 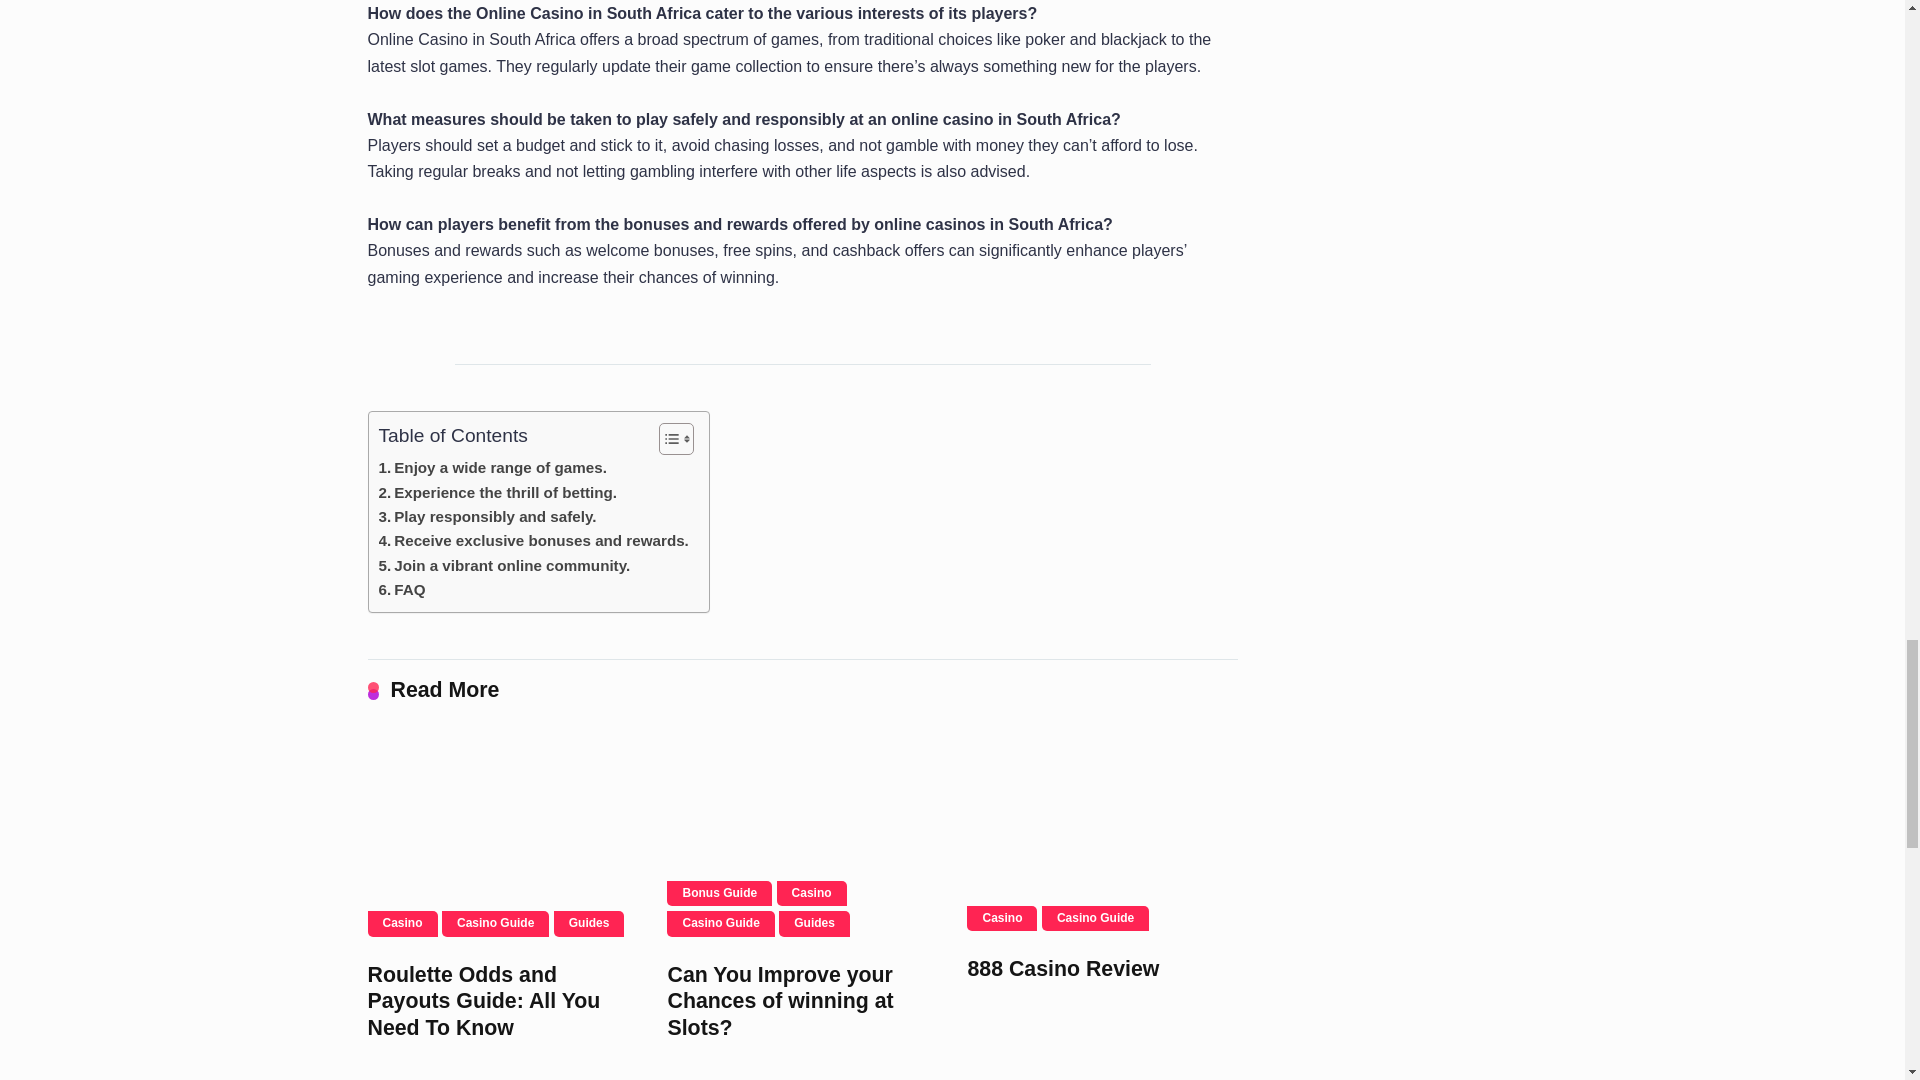 What do you see at coordinates (532, 540) in the screenshot?
I see `Receive exclusive bonuses and rewards.` at bounding box center [532, 540].